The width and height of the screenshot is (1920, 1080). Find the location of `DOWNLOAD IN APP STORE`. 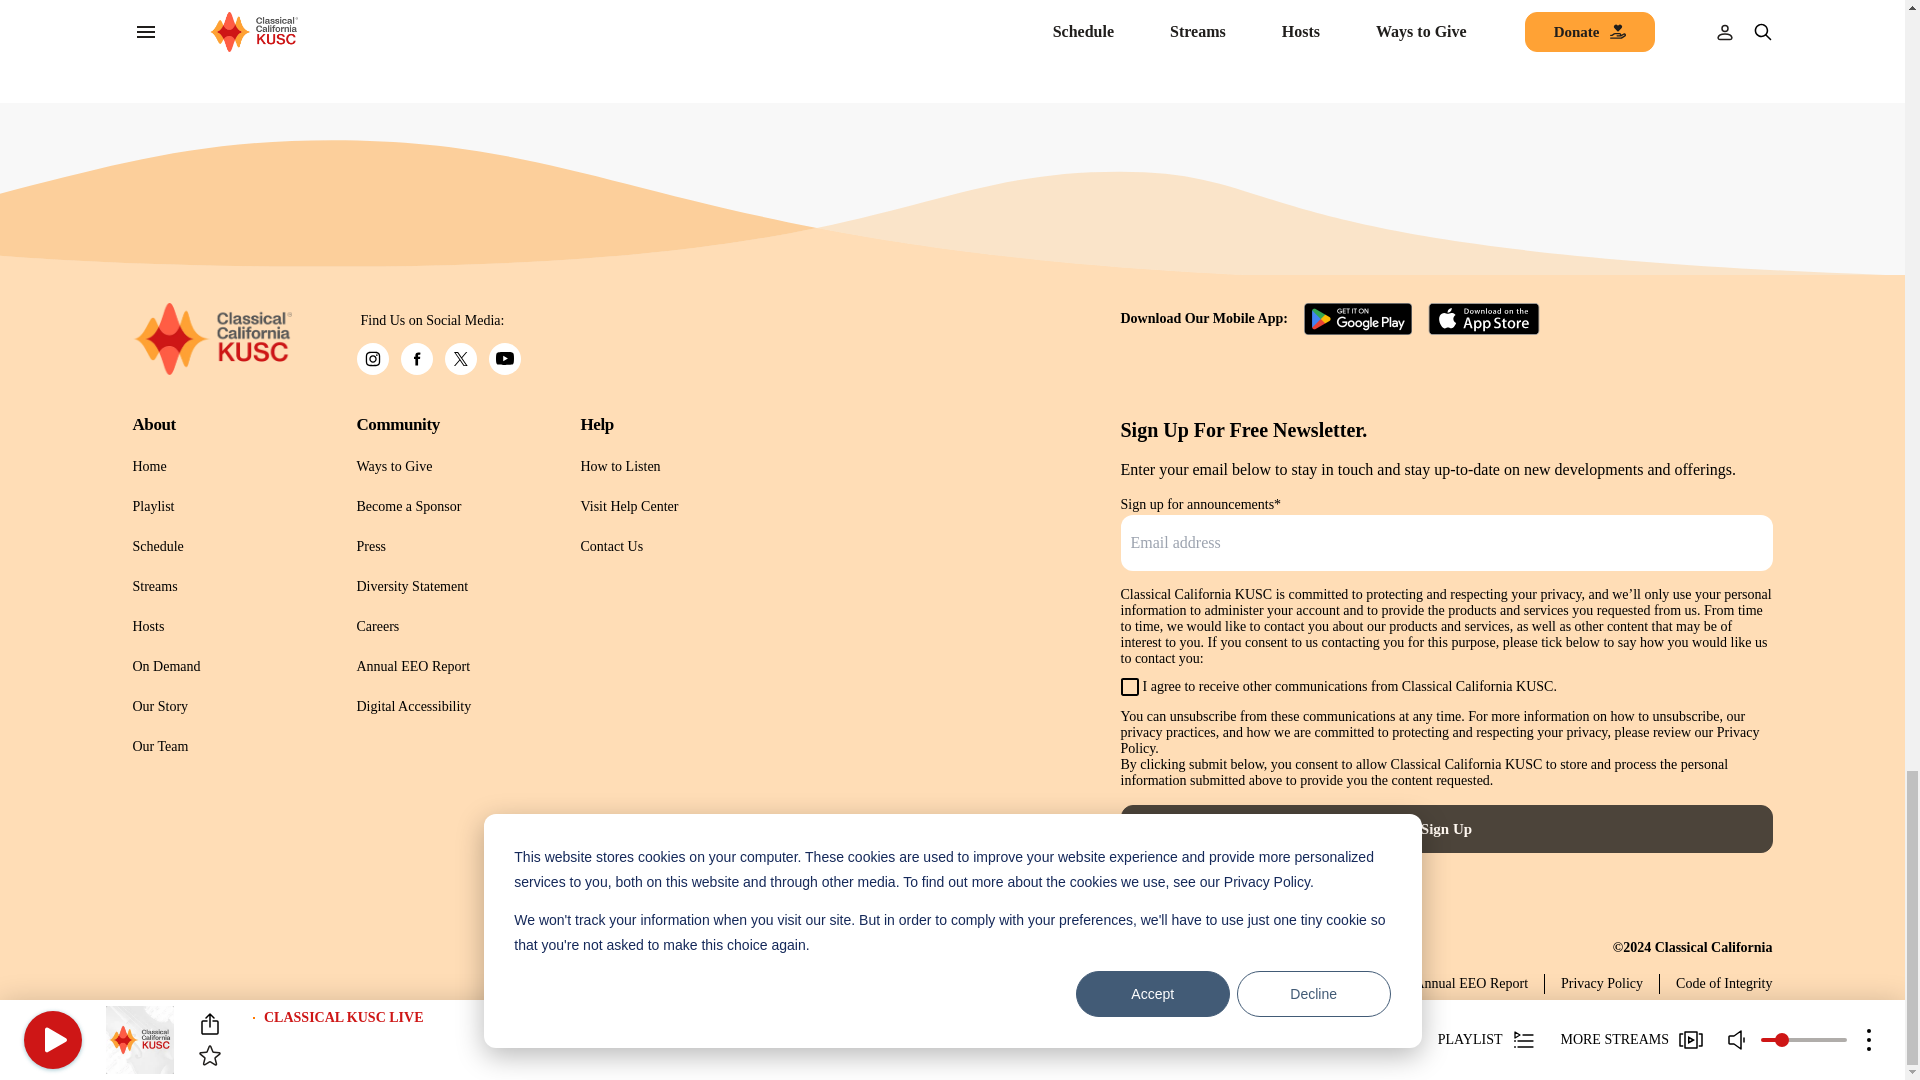

DOWNLOAD IN APP STORE is located at coordinates (1484, 318).